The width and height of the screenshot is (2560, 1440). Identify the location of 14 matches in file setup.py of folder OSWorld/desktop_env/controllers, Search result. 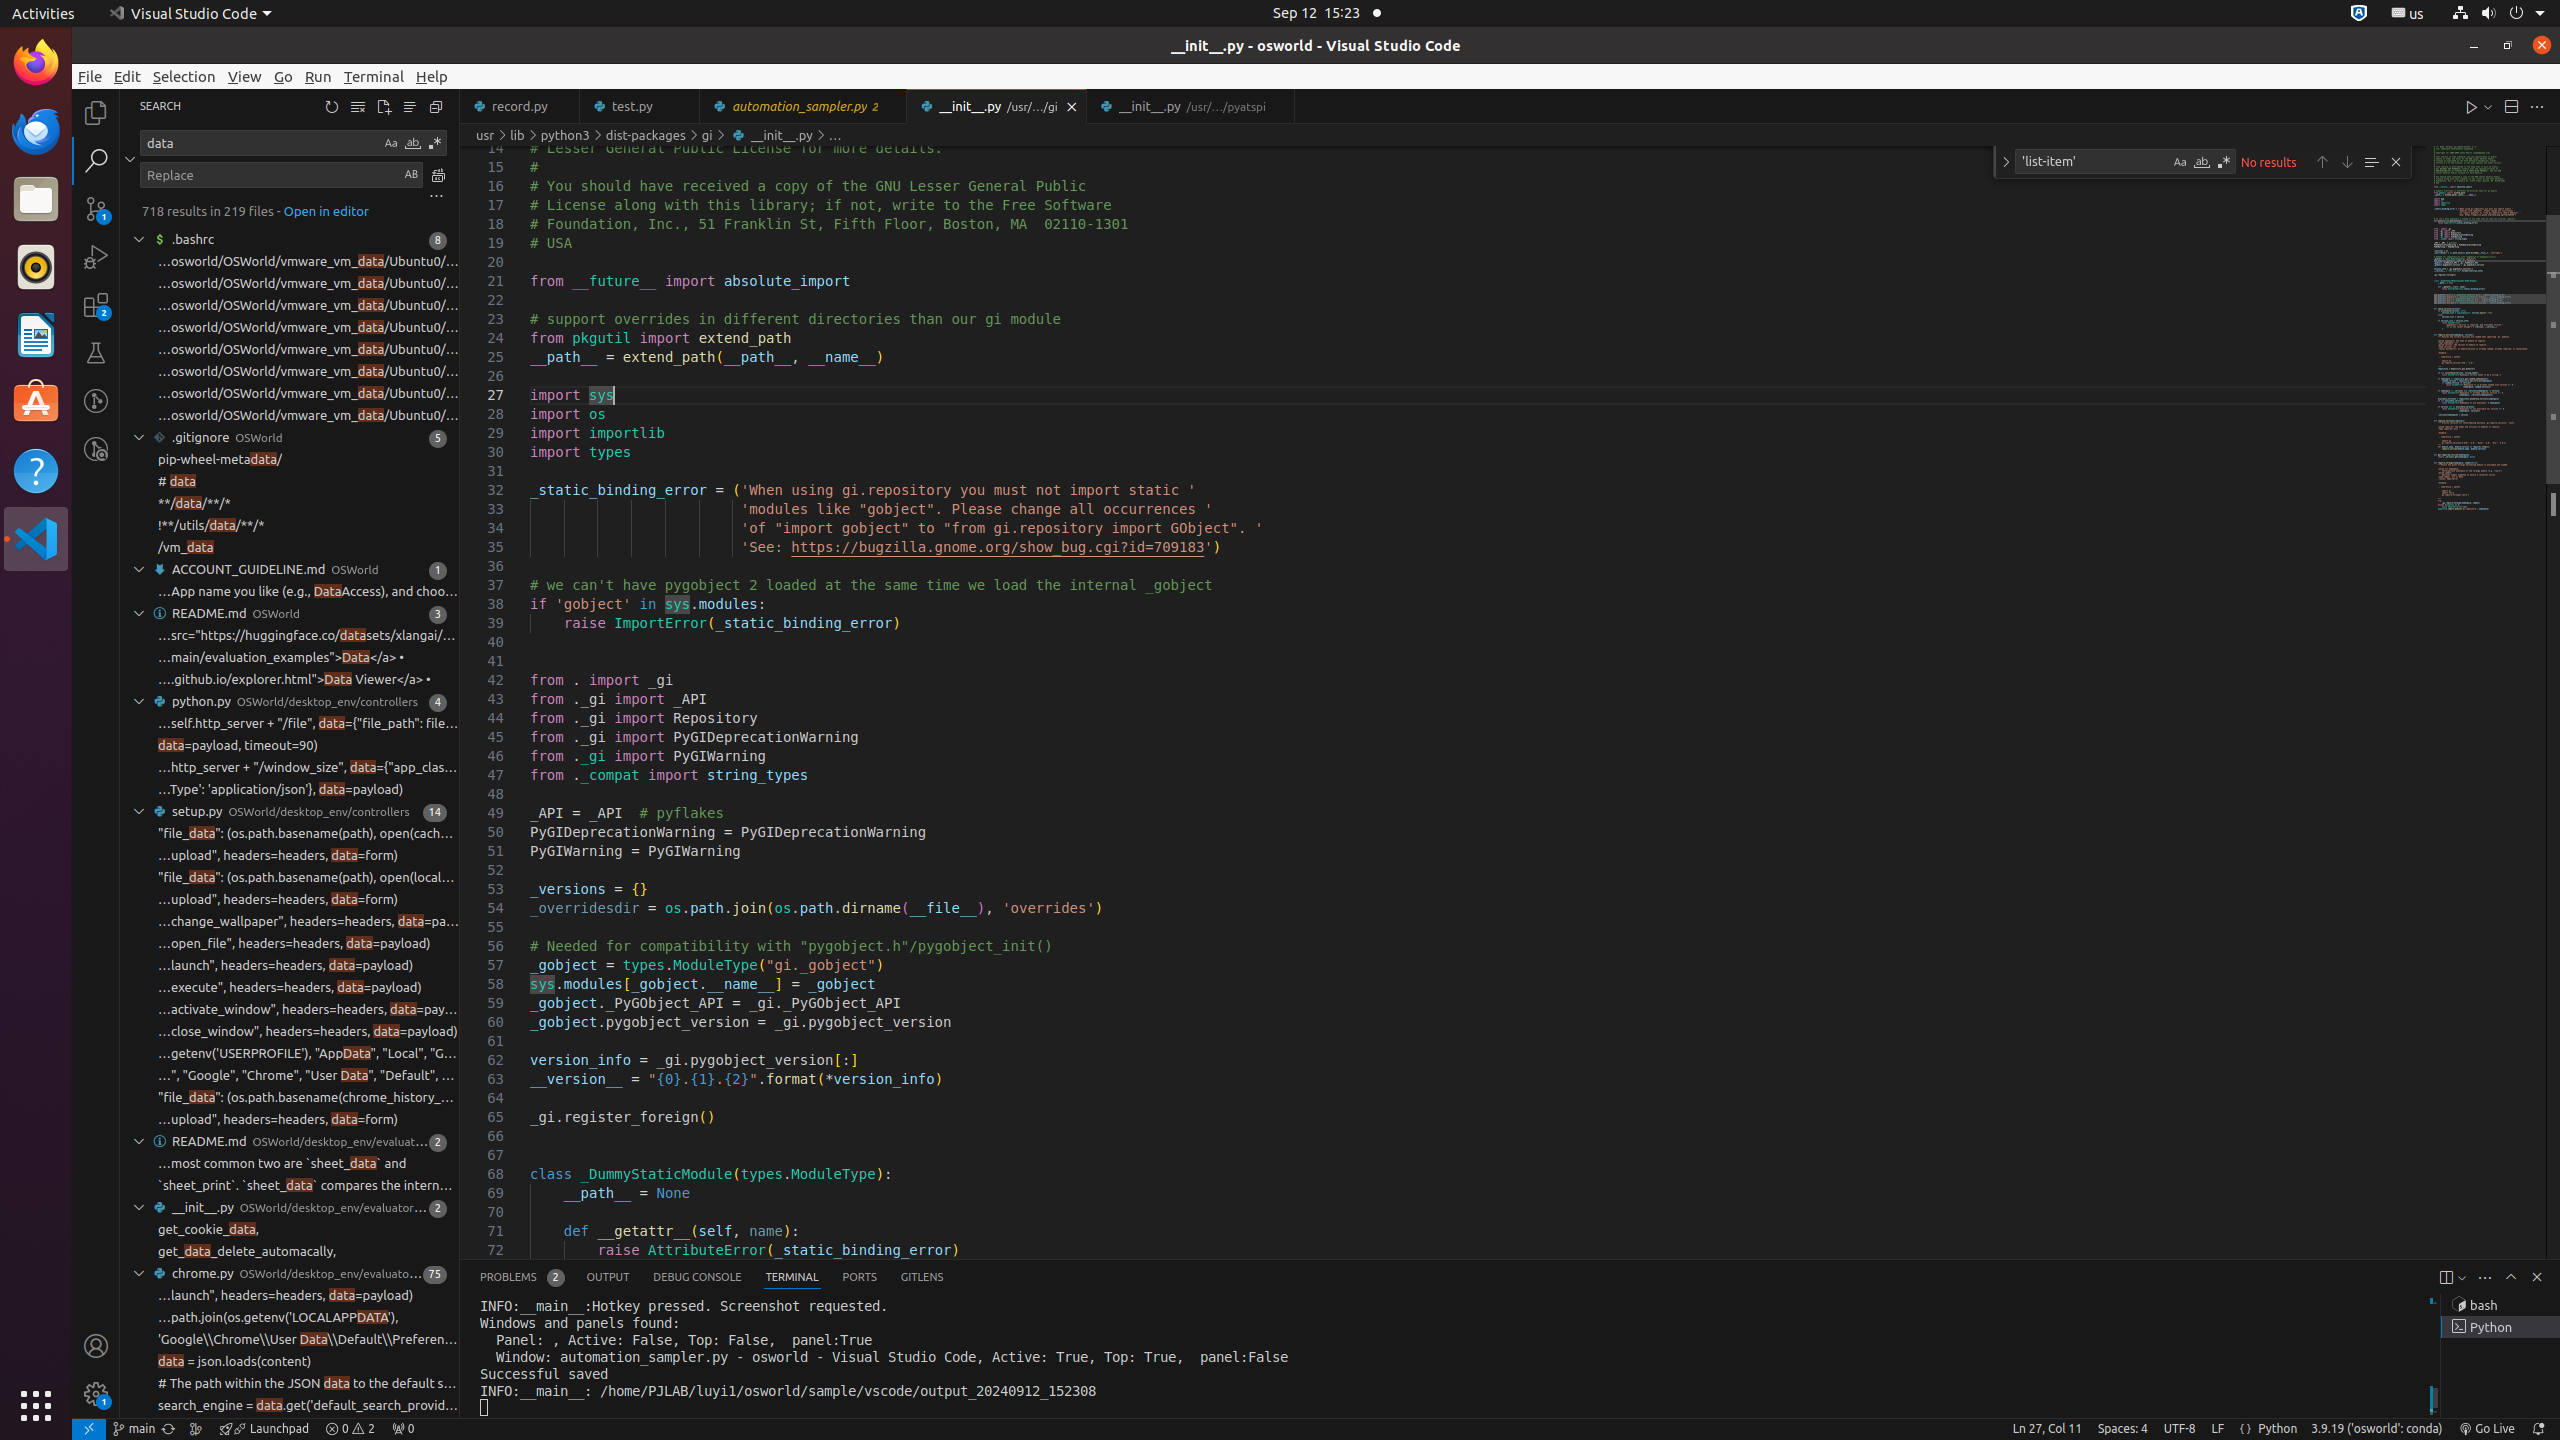
(290, 812).